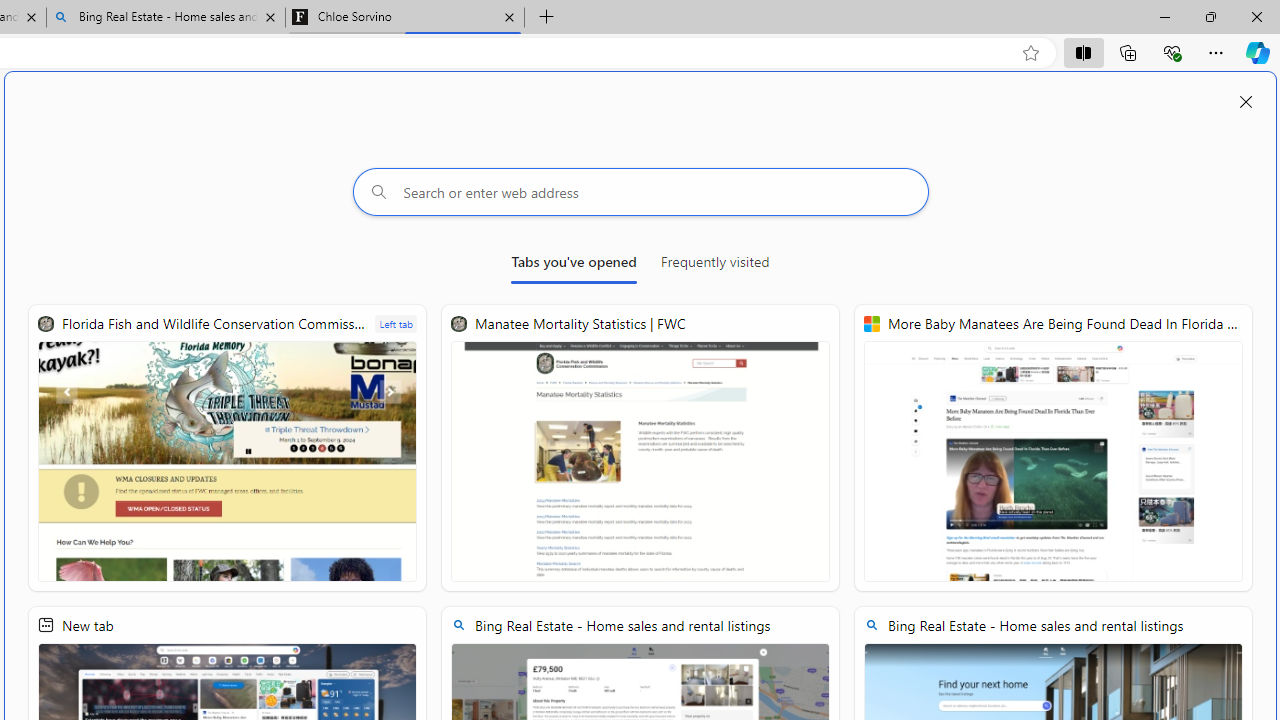  What do you see at coordinates (715, 266) in the screenshot?
I see `Frequently visited` at bounding box center [715, 266].